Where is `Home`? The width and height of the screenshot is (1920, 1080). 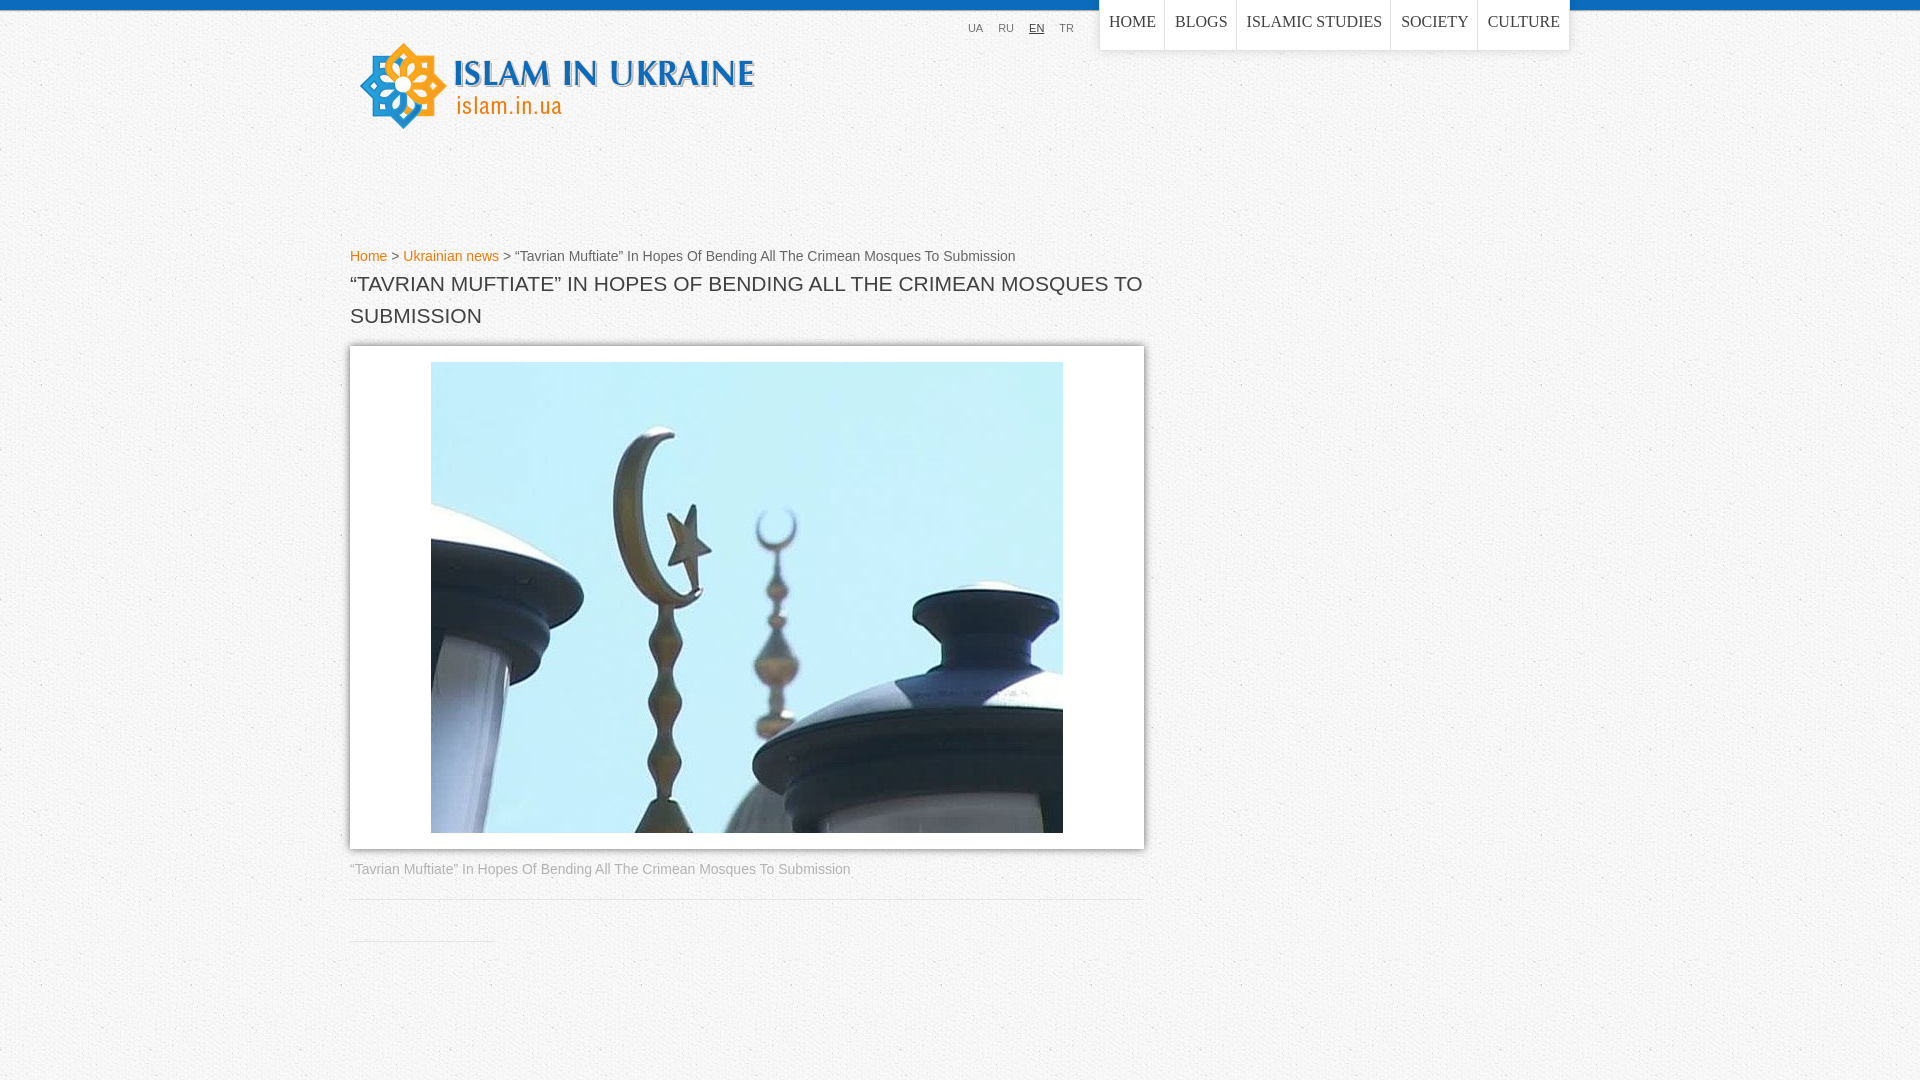
Home is located at coordinates (368, 256).